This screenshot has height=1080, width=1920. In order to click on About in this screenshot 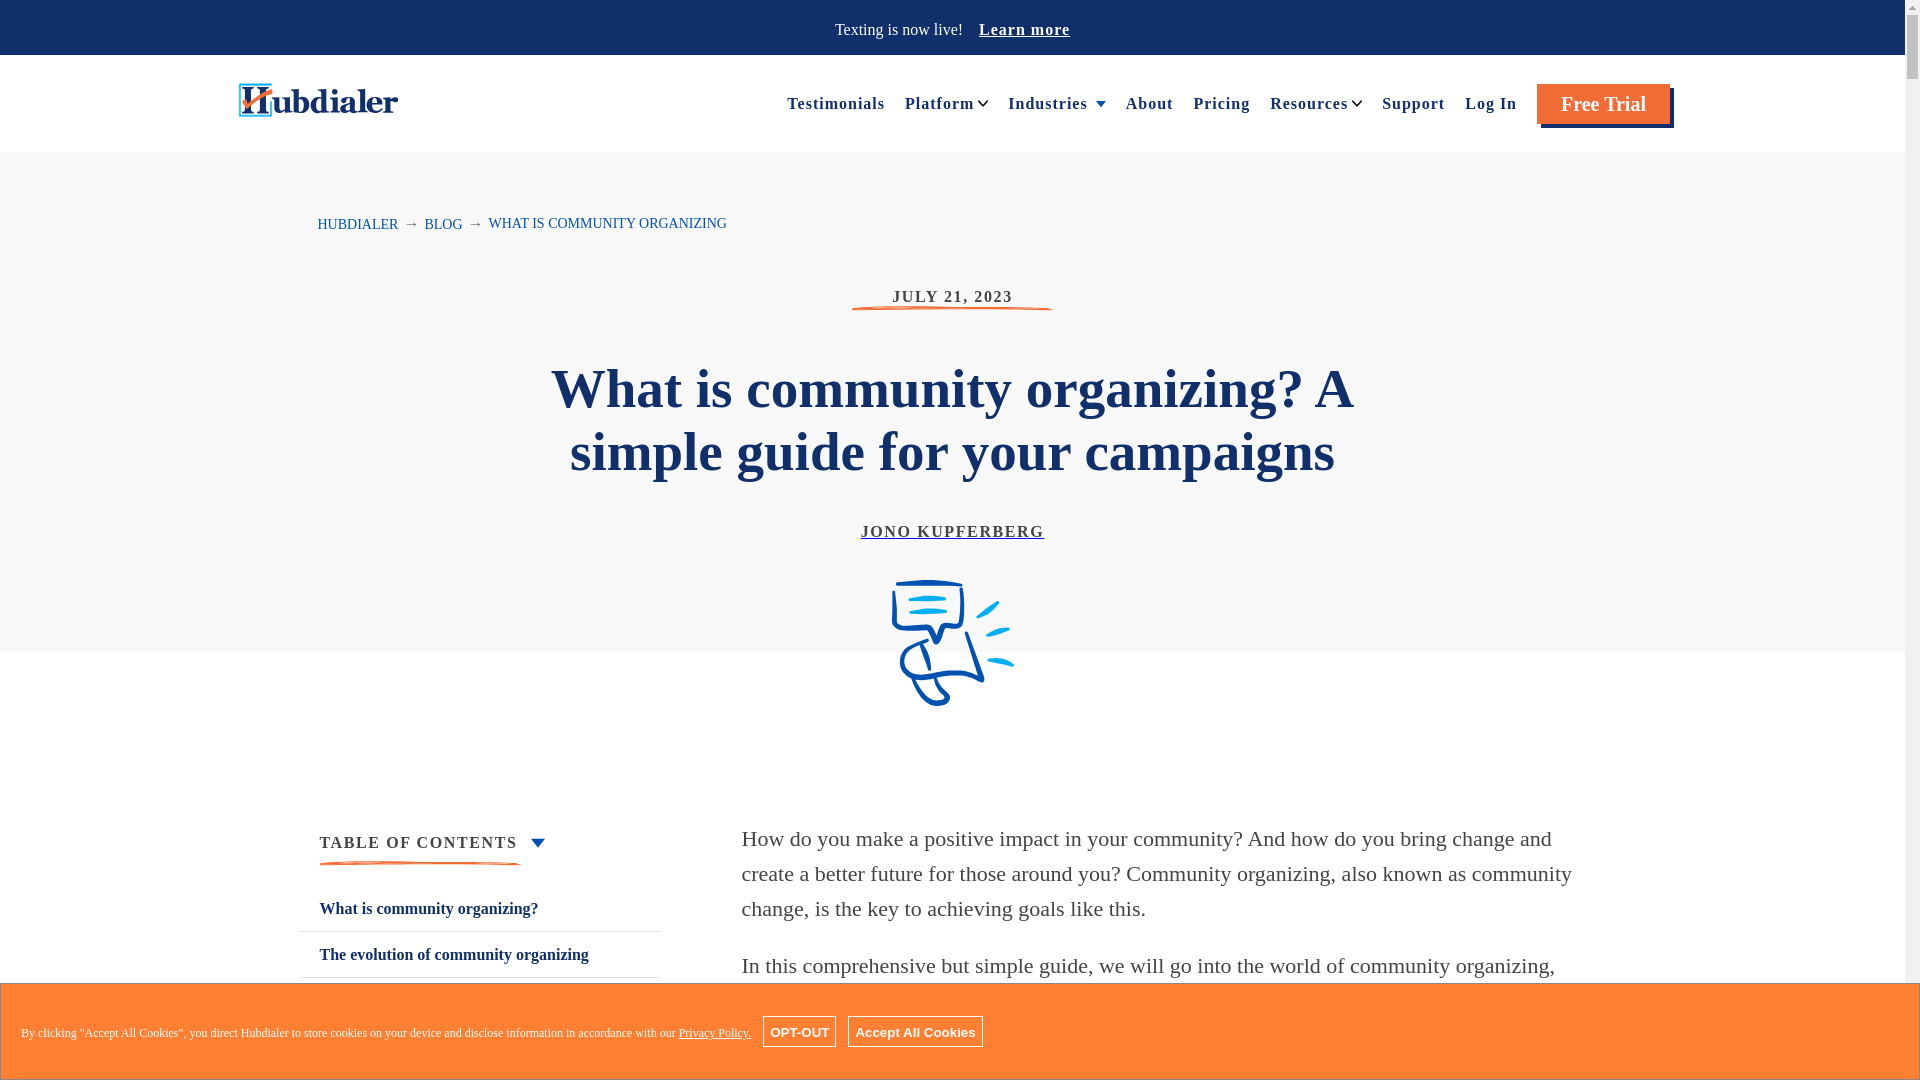, I will do `click(1149, 102)`.